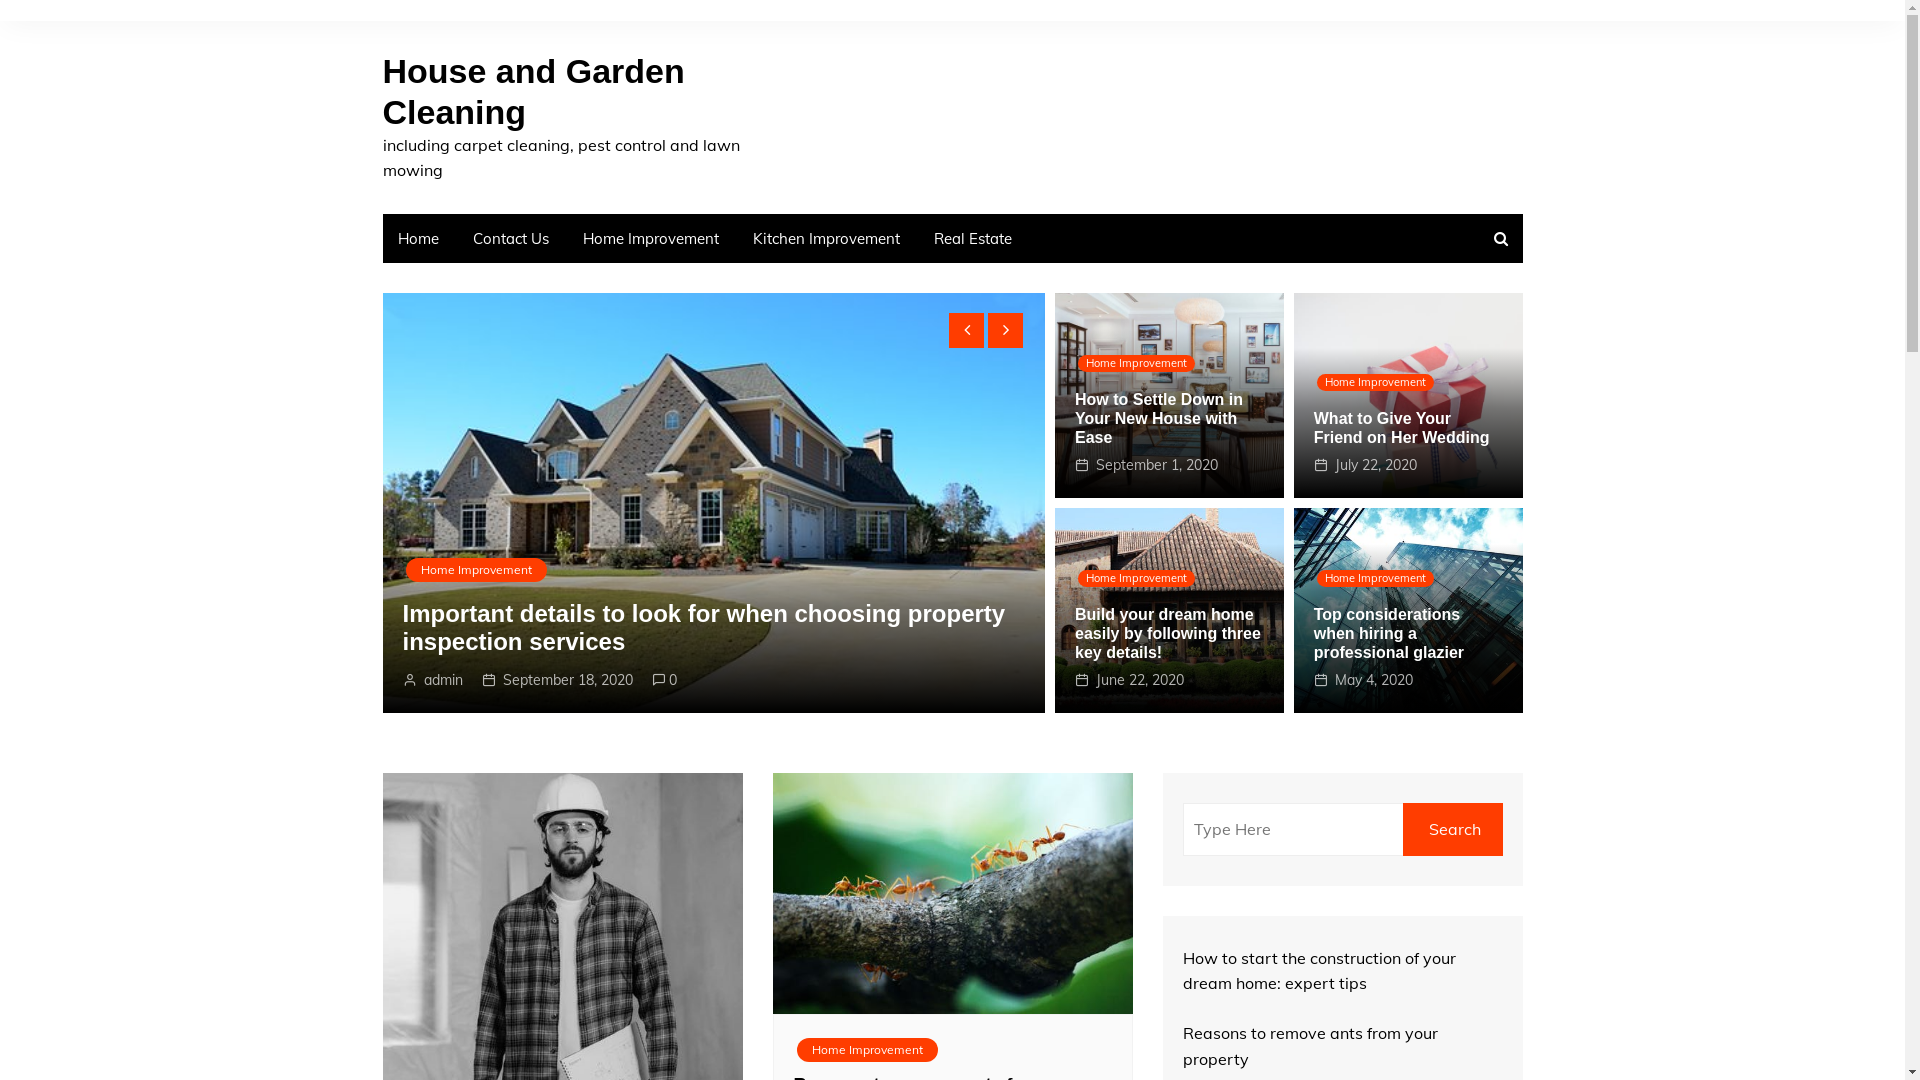 This screenshot has height=1080, width=1920. What do you see at coordinates (1136, 578) in the screenshot?
I see `Home Improvement` at bounding box center [1136, 578].